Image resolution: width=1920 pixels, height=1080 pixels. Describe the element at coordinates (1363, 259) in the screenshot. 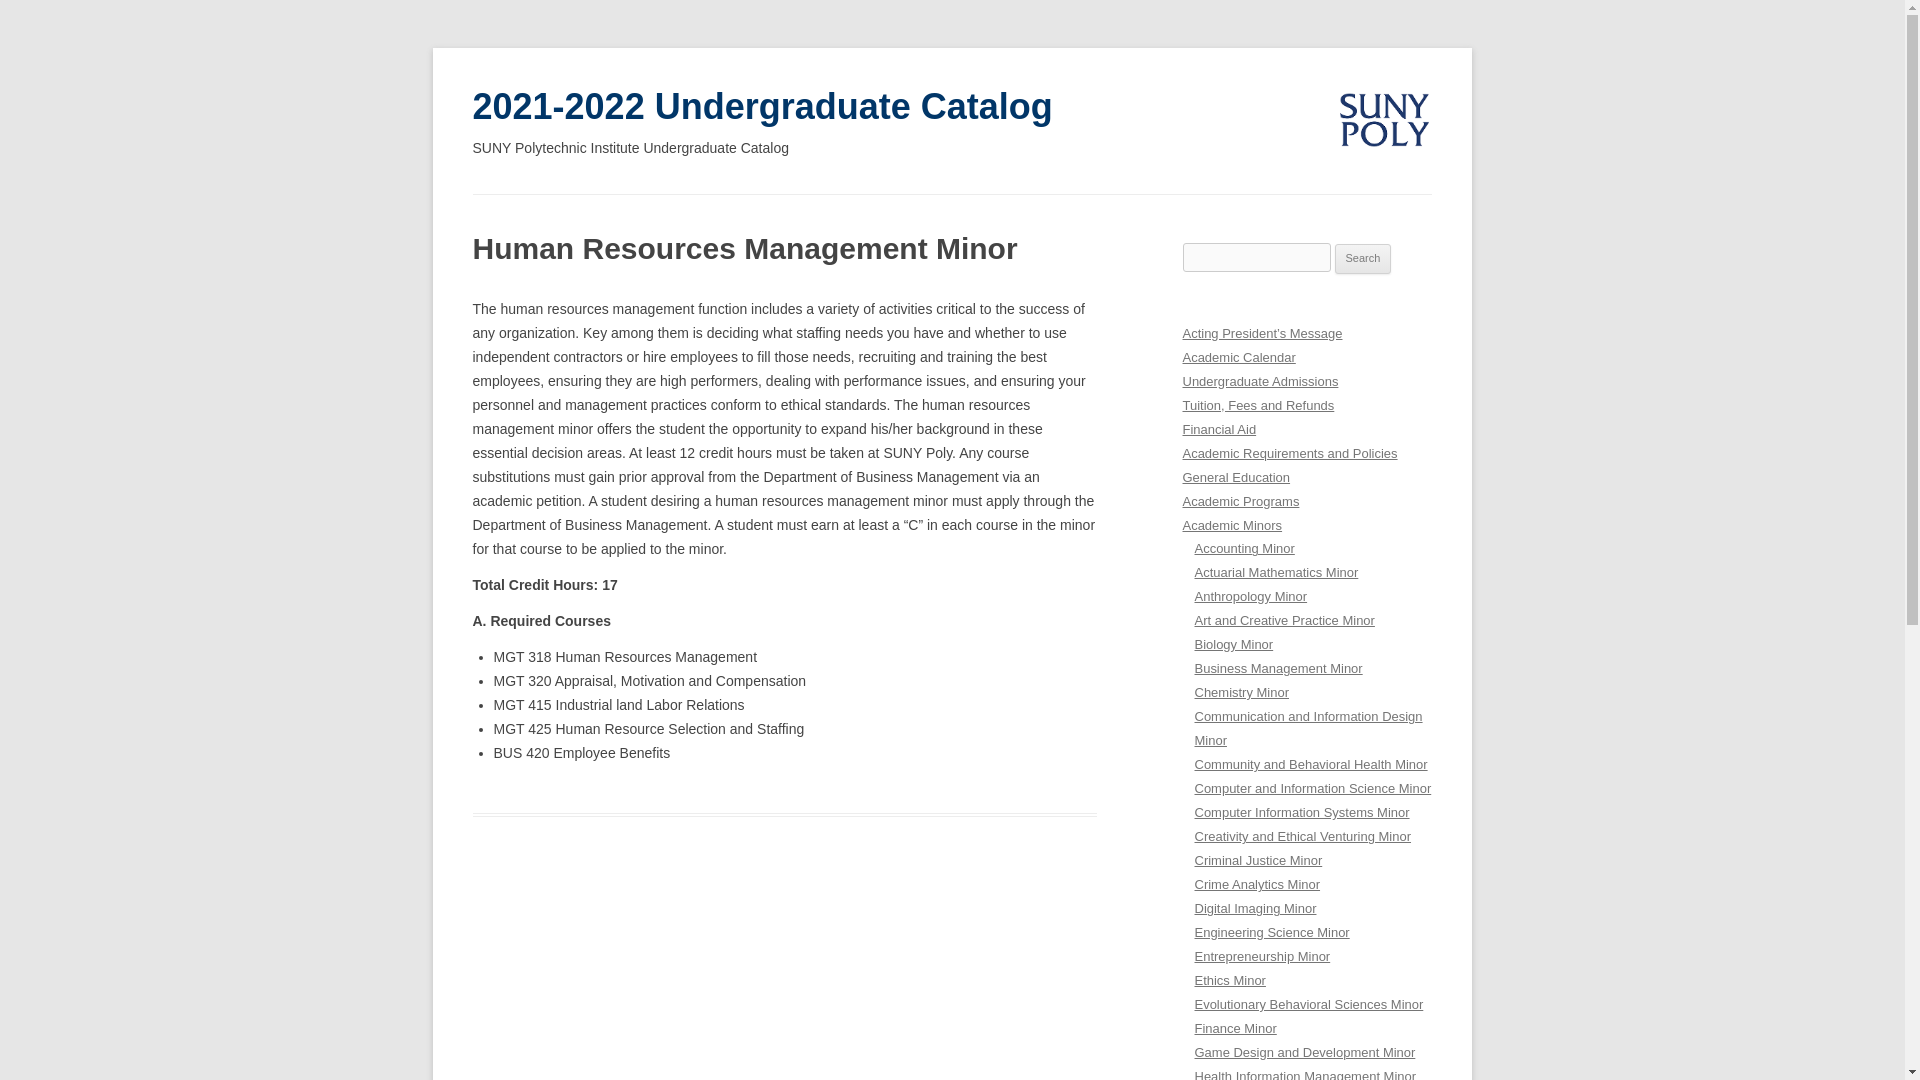

I see `Search` at that location.